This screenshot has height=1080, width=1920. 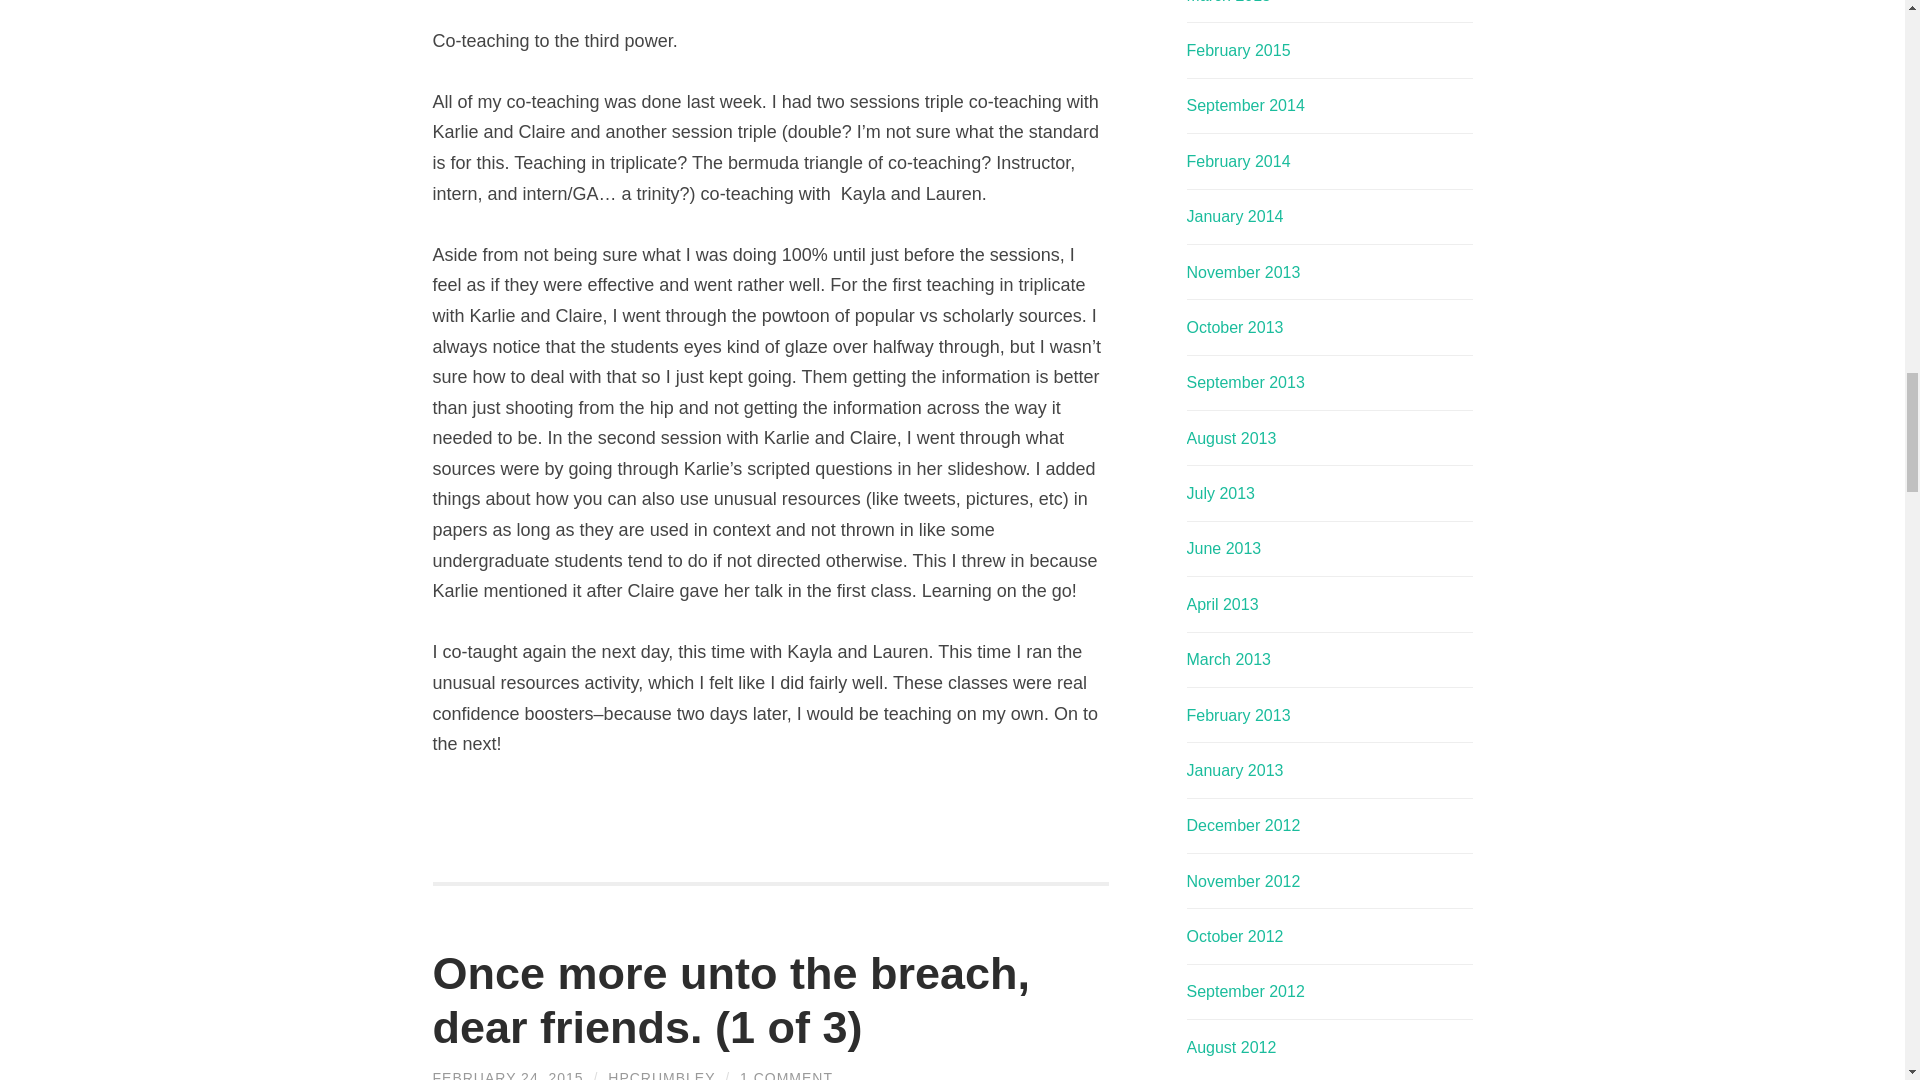 I want to click on 1 COMMENT, so click(x=786, y=1075).